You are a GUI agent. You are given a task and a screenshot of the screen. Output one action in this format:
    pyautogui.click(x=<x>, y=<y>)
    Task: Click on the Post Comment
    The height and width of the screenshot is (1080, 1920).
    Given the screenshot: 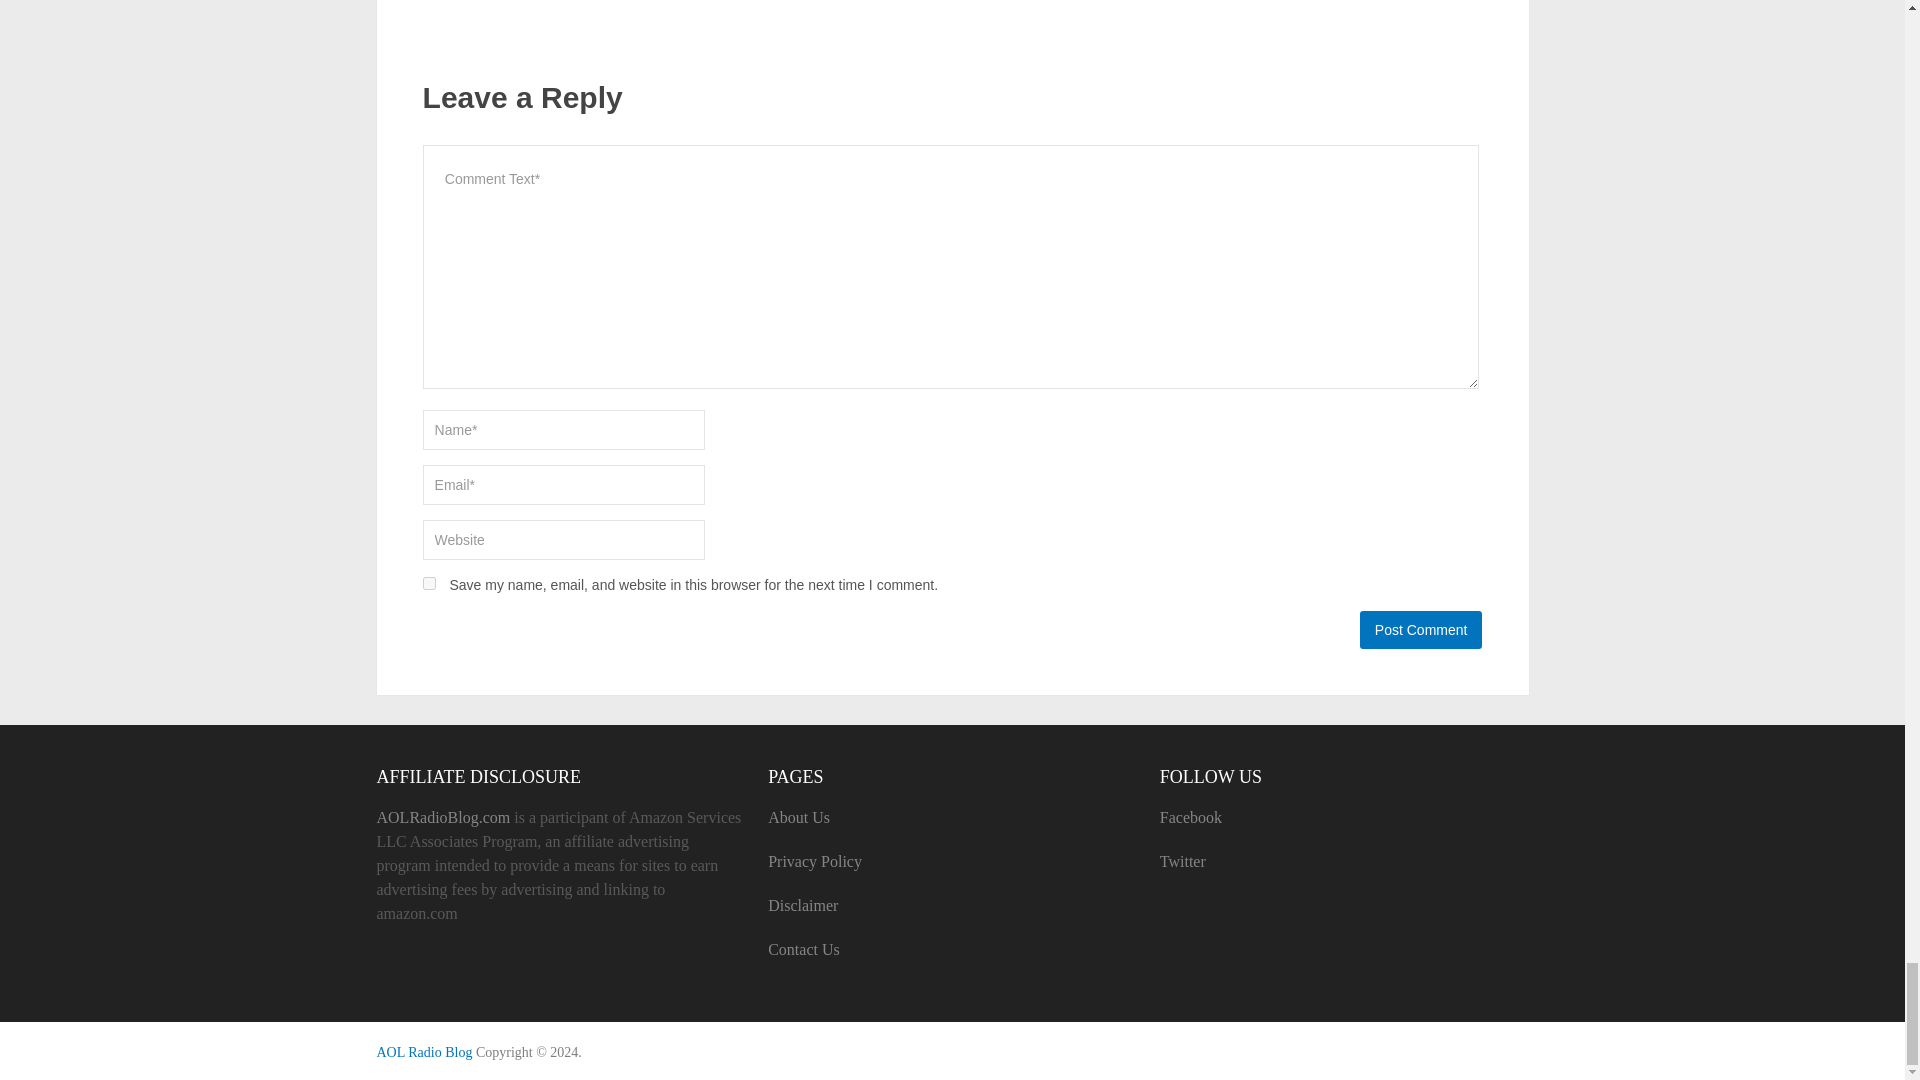 What is the action you would take?
    pyautogui.click(x=1420, y=630)
    